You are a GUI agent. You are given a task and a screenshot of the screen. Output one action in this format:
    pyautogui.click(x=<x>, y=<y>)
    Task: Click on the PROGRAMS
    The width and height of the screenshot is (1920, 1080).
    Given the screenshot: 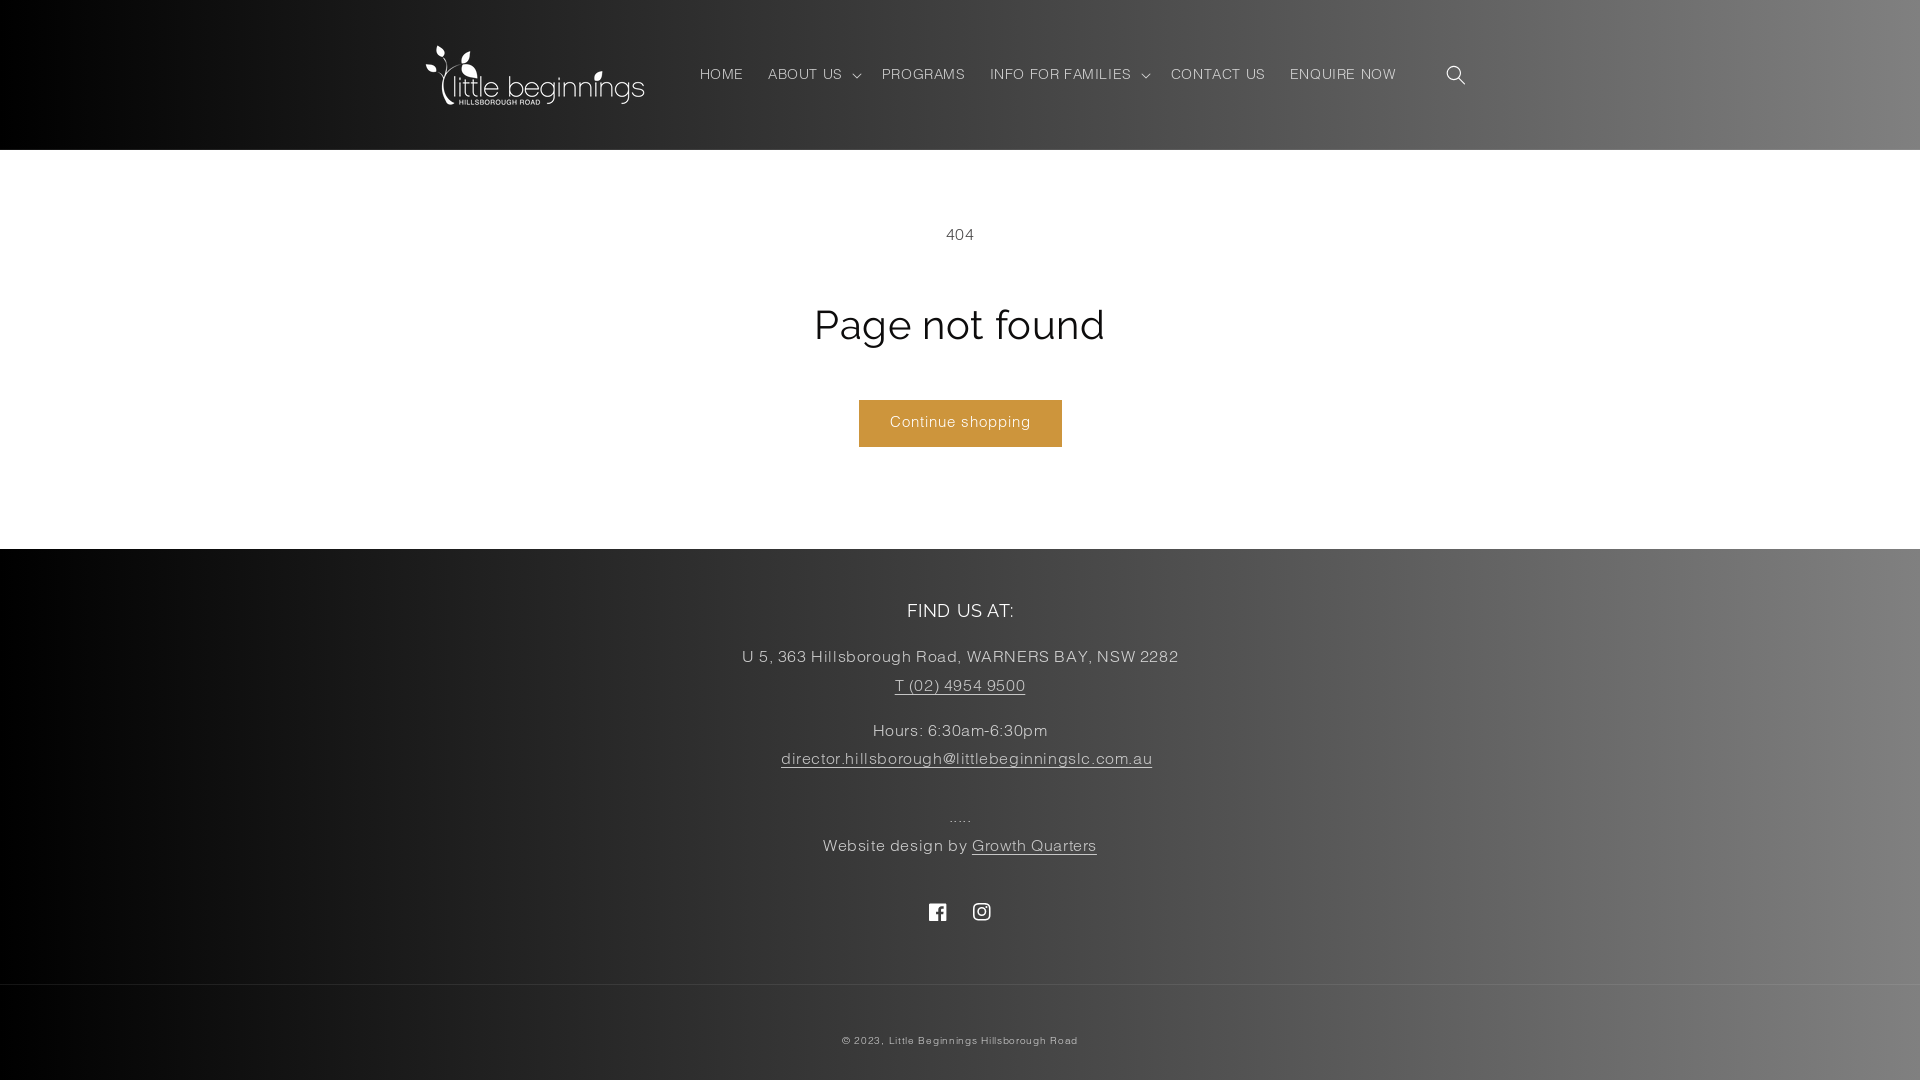 What is the action you would take?
    pyautogui.click(x=924, y=74)
    